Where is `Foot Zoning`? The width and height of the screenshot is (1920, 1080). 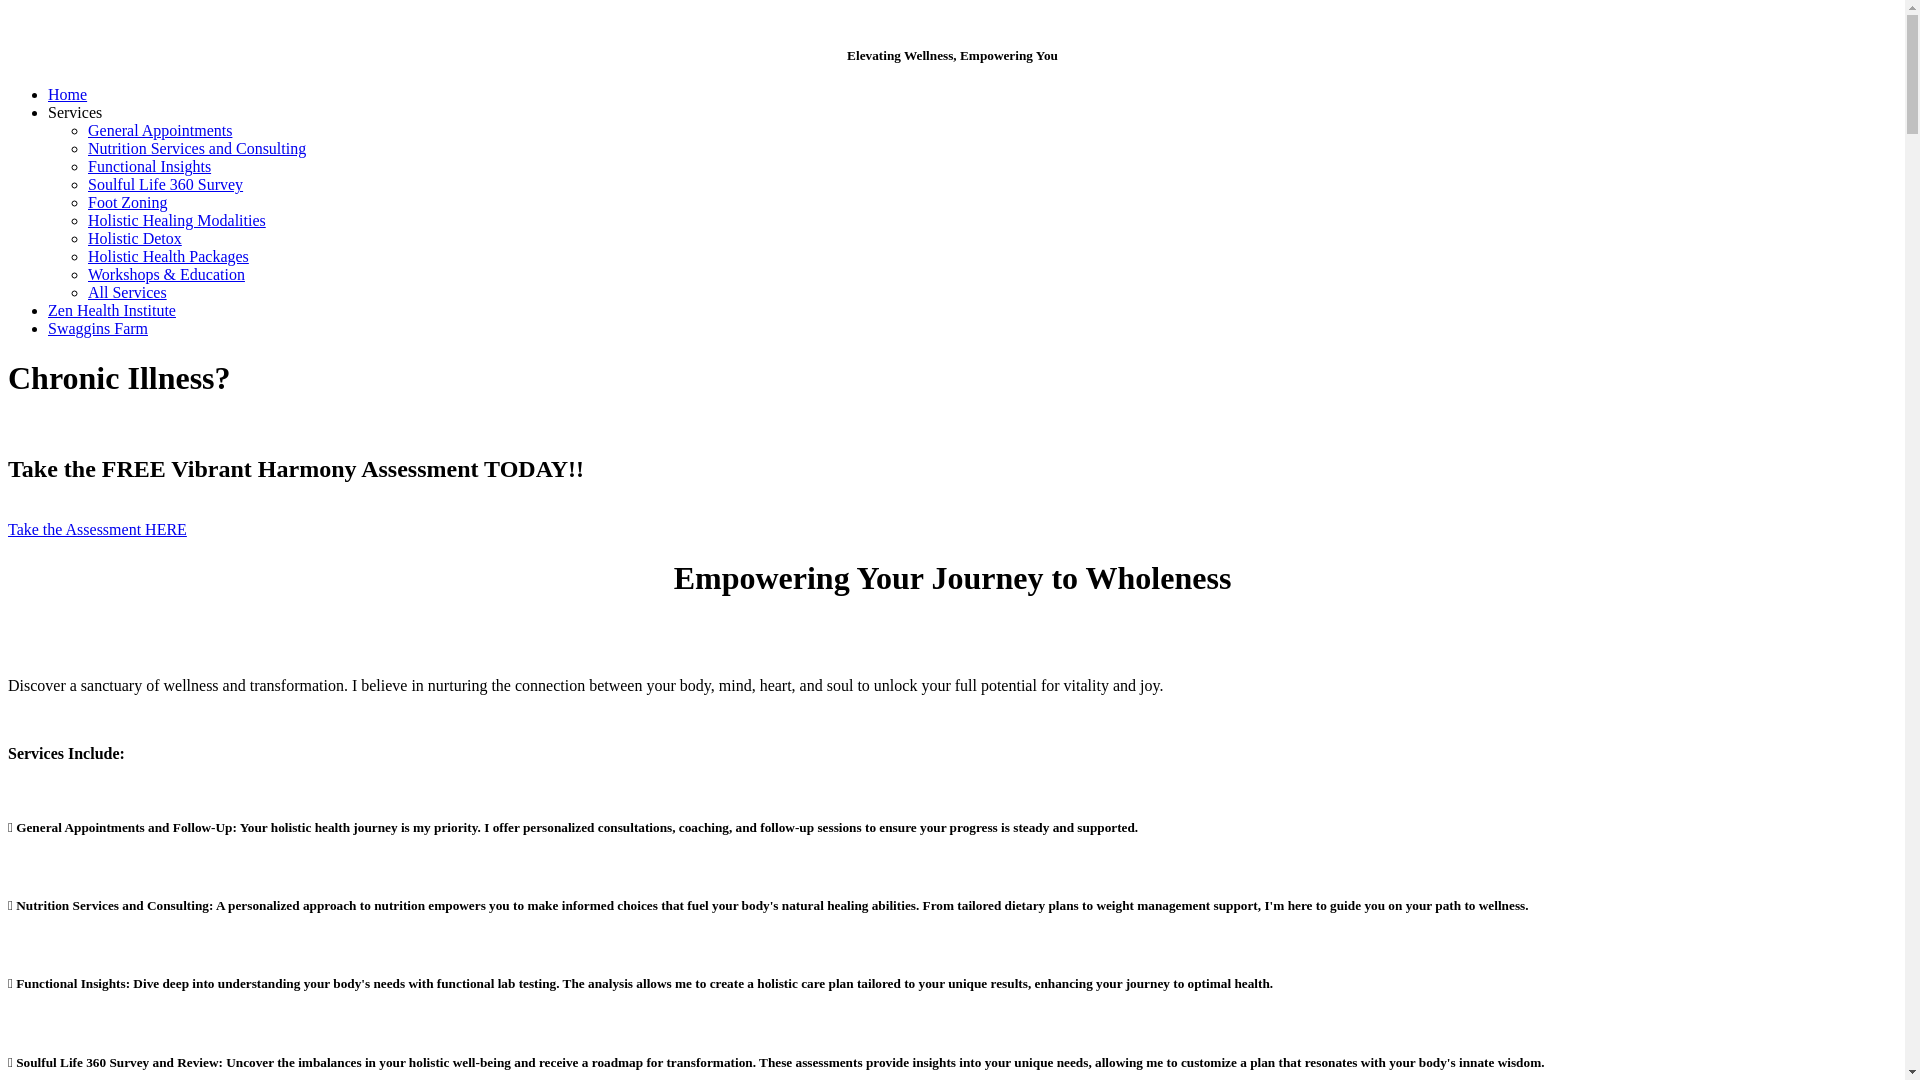
Foot Zoning is located at coordinates (128, 202).